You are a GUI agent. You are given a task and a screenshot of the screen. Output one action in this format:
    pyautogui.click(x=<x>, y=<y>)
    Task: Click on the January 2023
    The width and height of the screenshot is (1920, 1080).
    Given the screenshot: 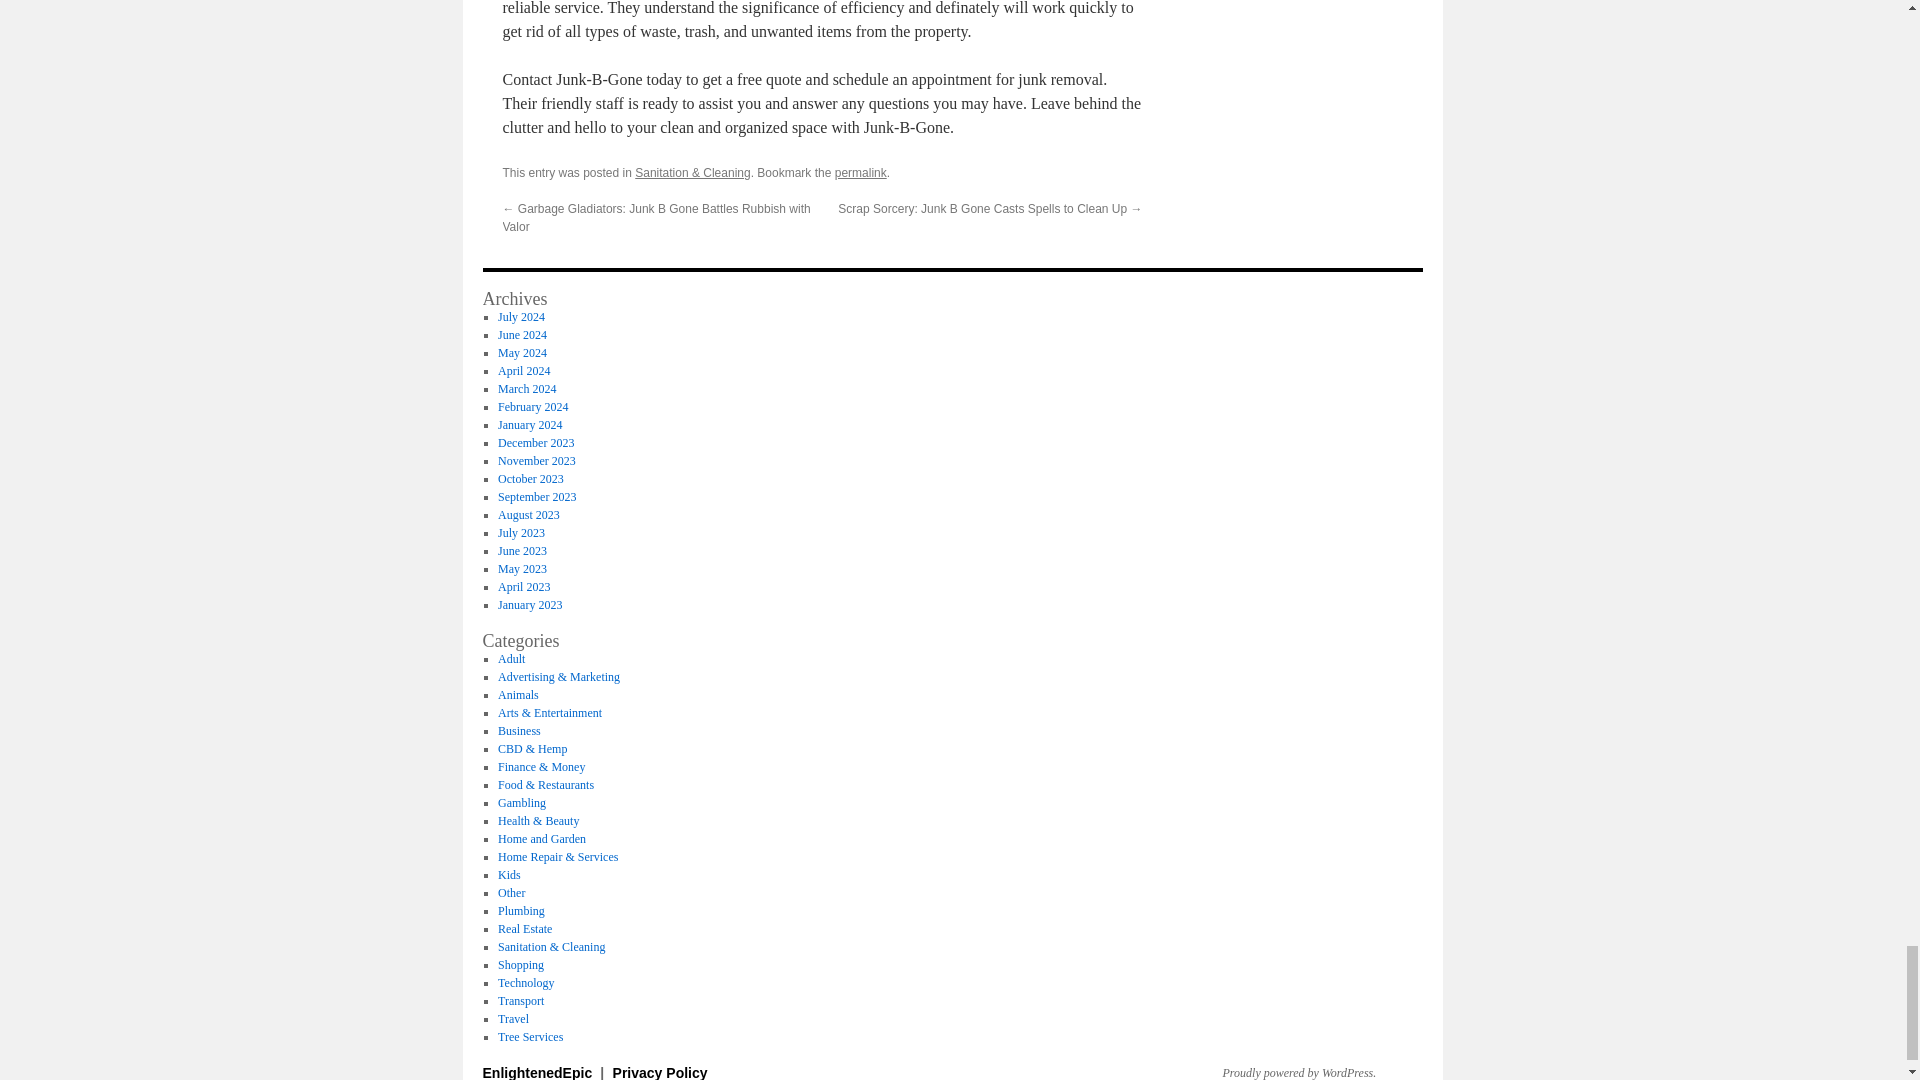 What is the action you would take?
    pyautogui.click(x=530, y=605)
    